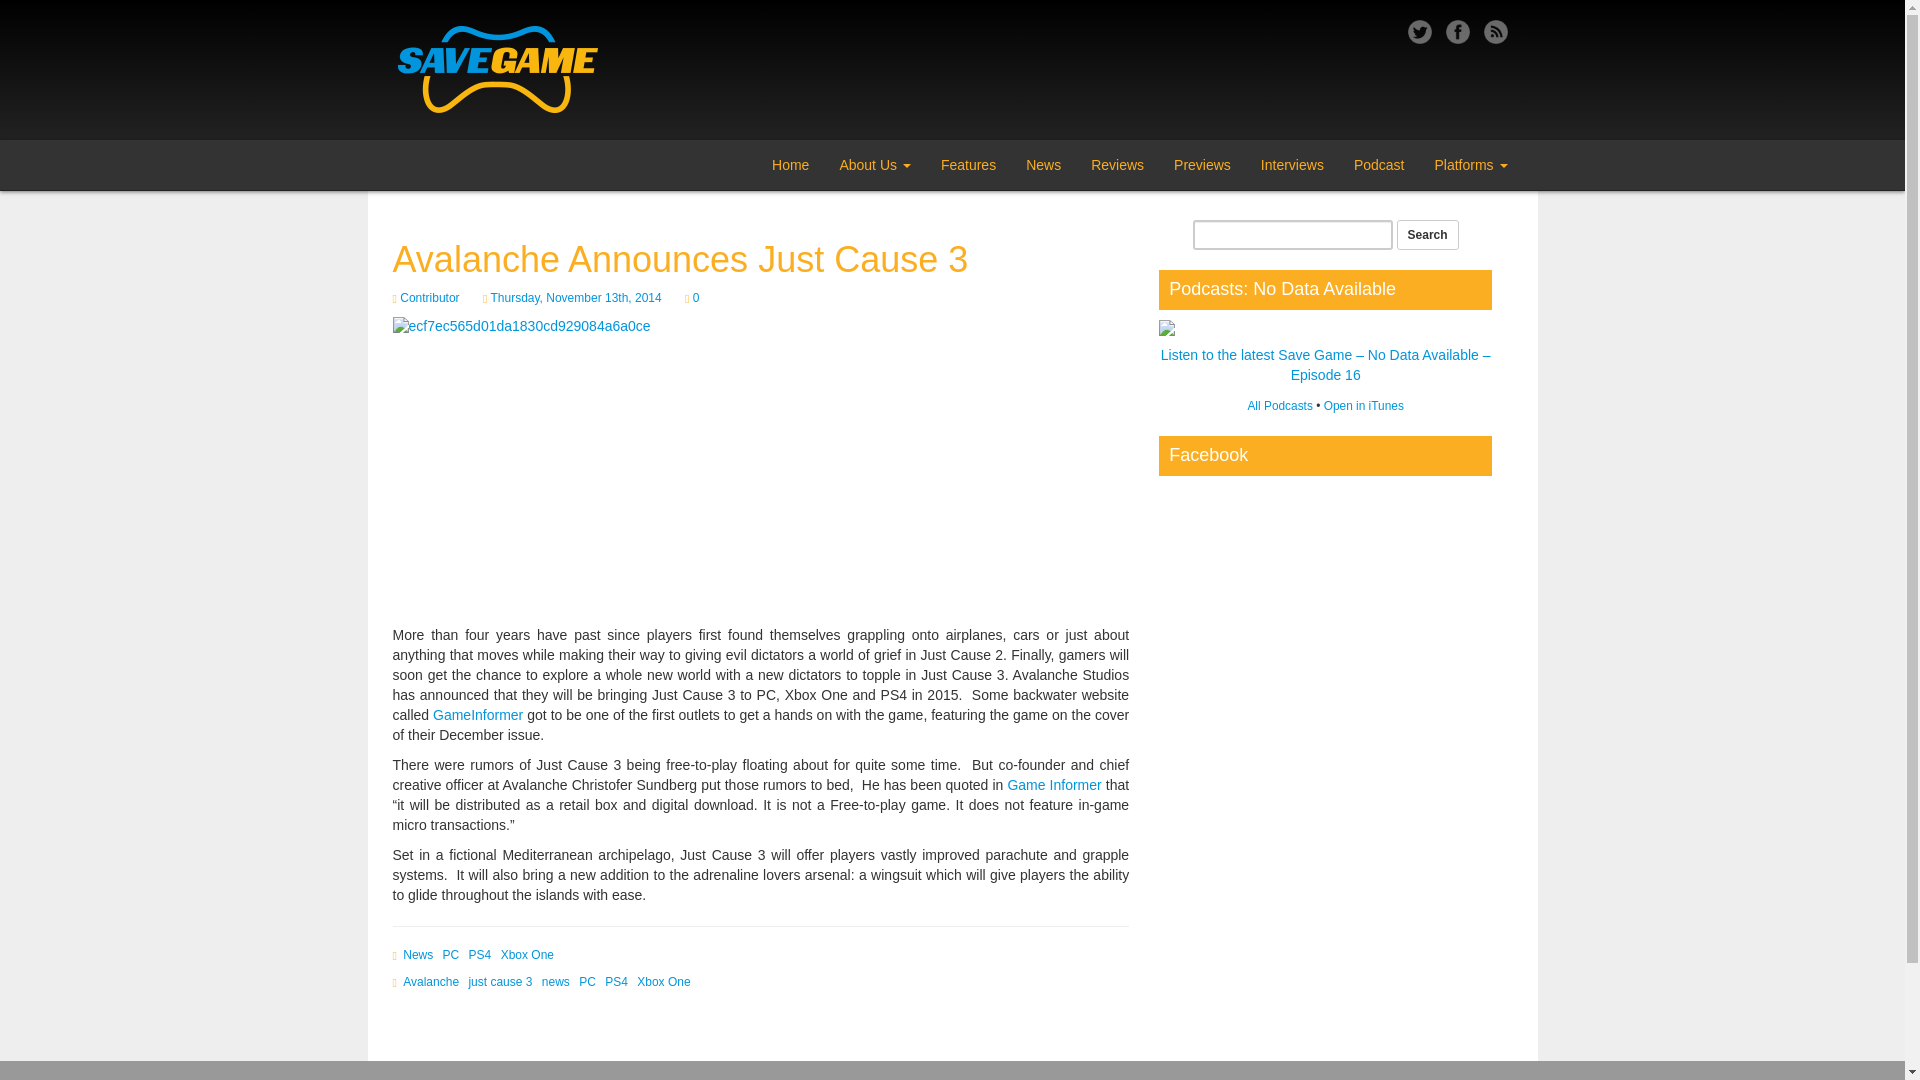 The width and height of the screenshot is (1920, 1080). What do you see at coordinates (1043, 165) in the screenshot?
I see `News` at bounding box center [1043, 165].